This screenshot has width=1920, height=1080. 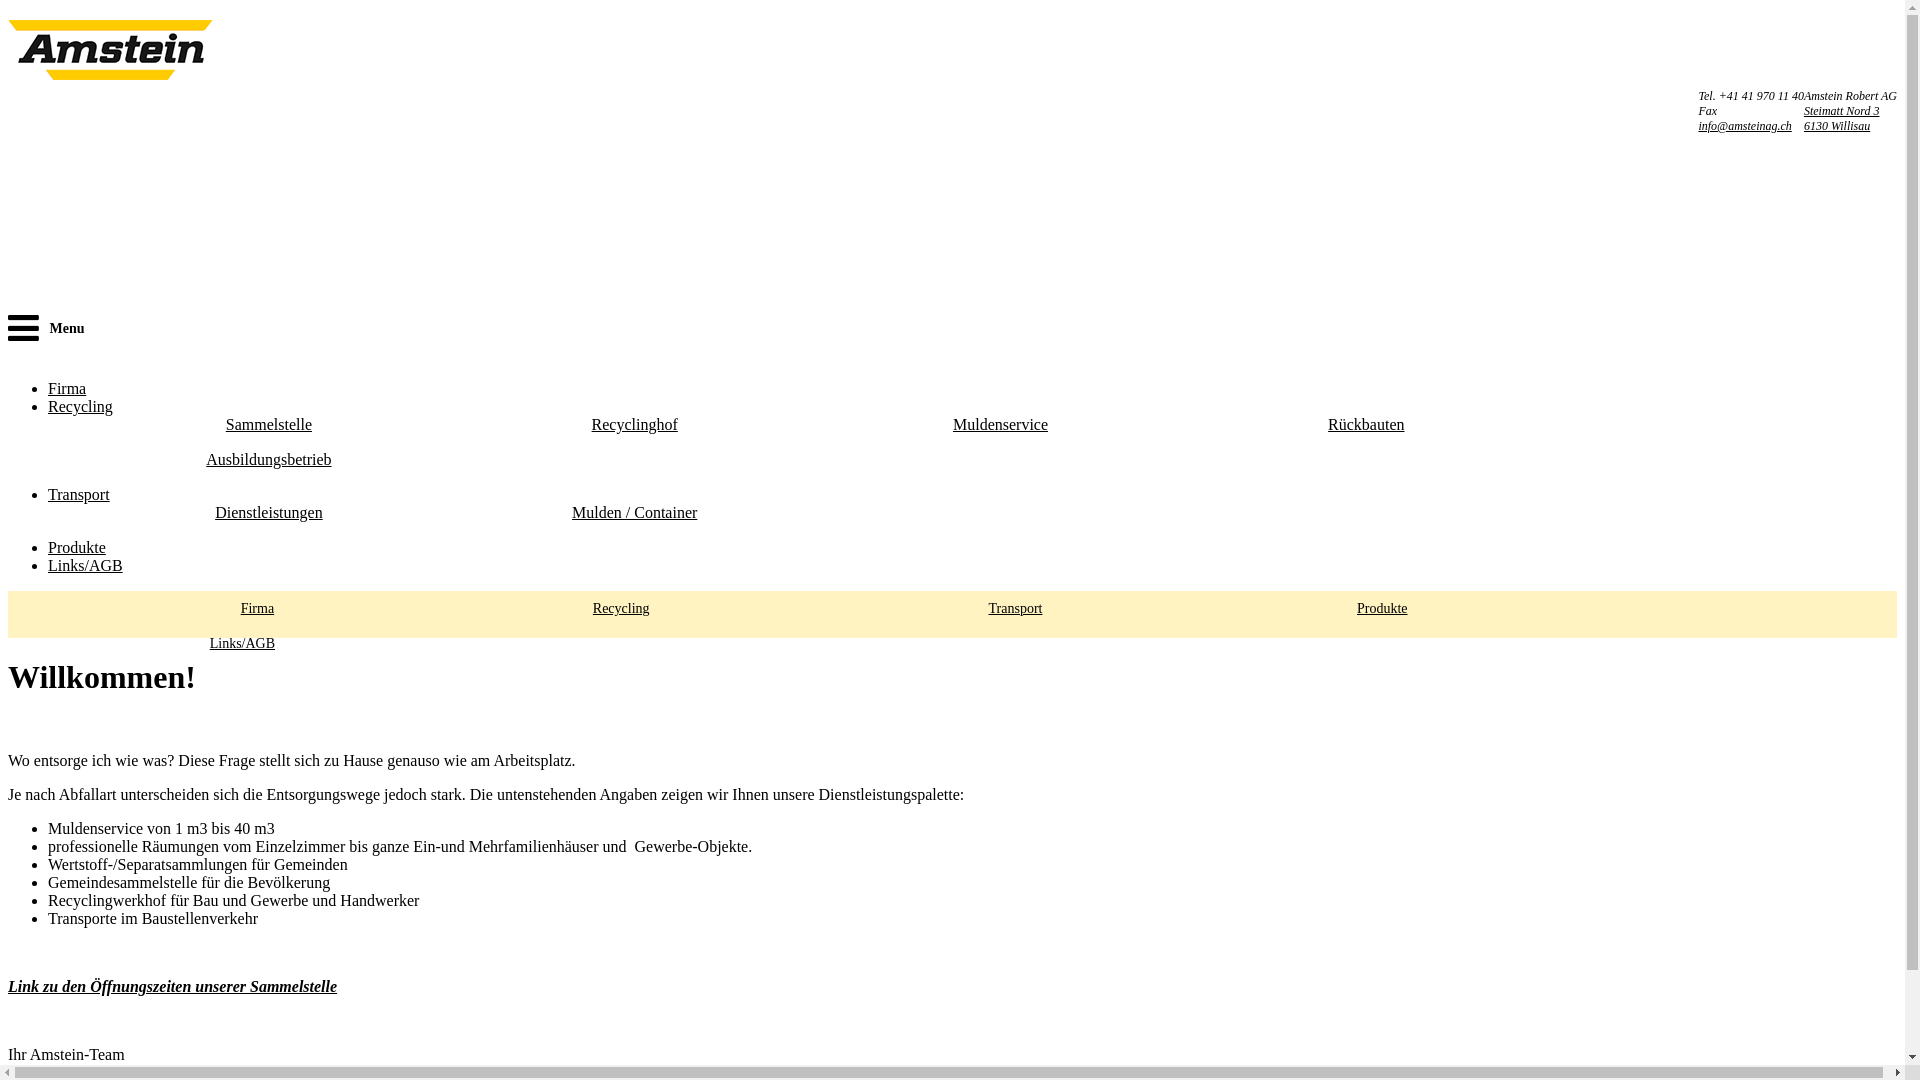 What do you see at coordinates (85, 566) in the screenshot?
I see `Links/AGB` at bounding box center [85, 566].